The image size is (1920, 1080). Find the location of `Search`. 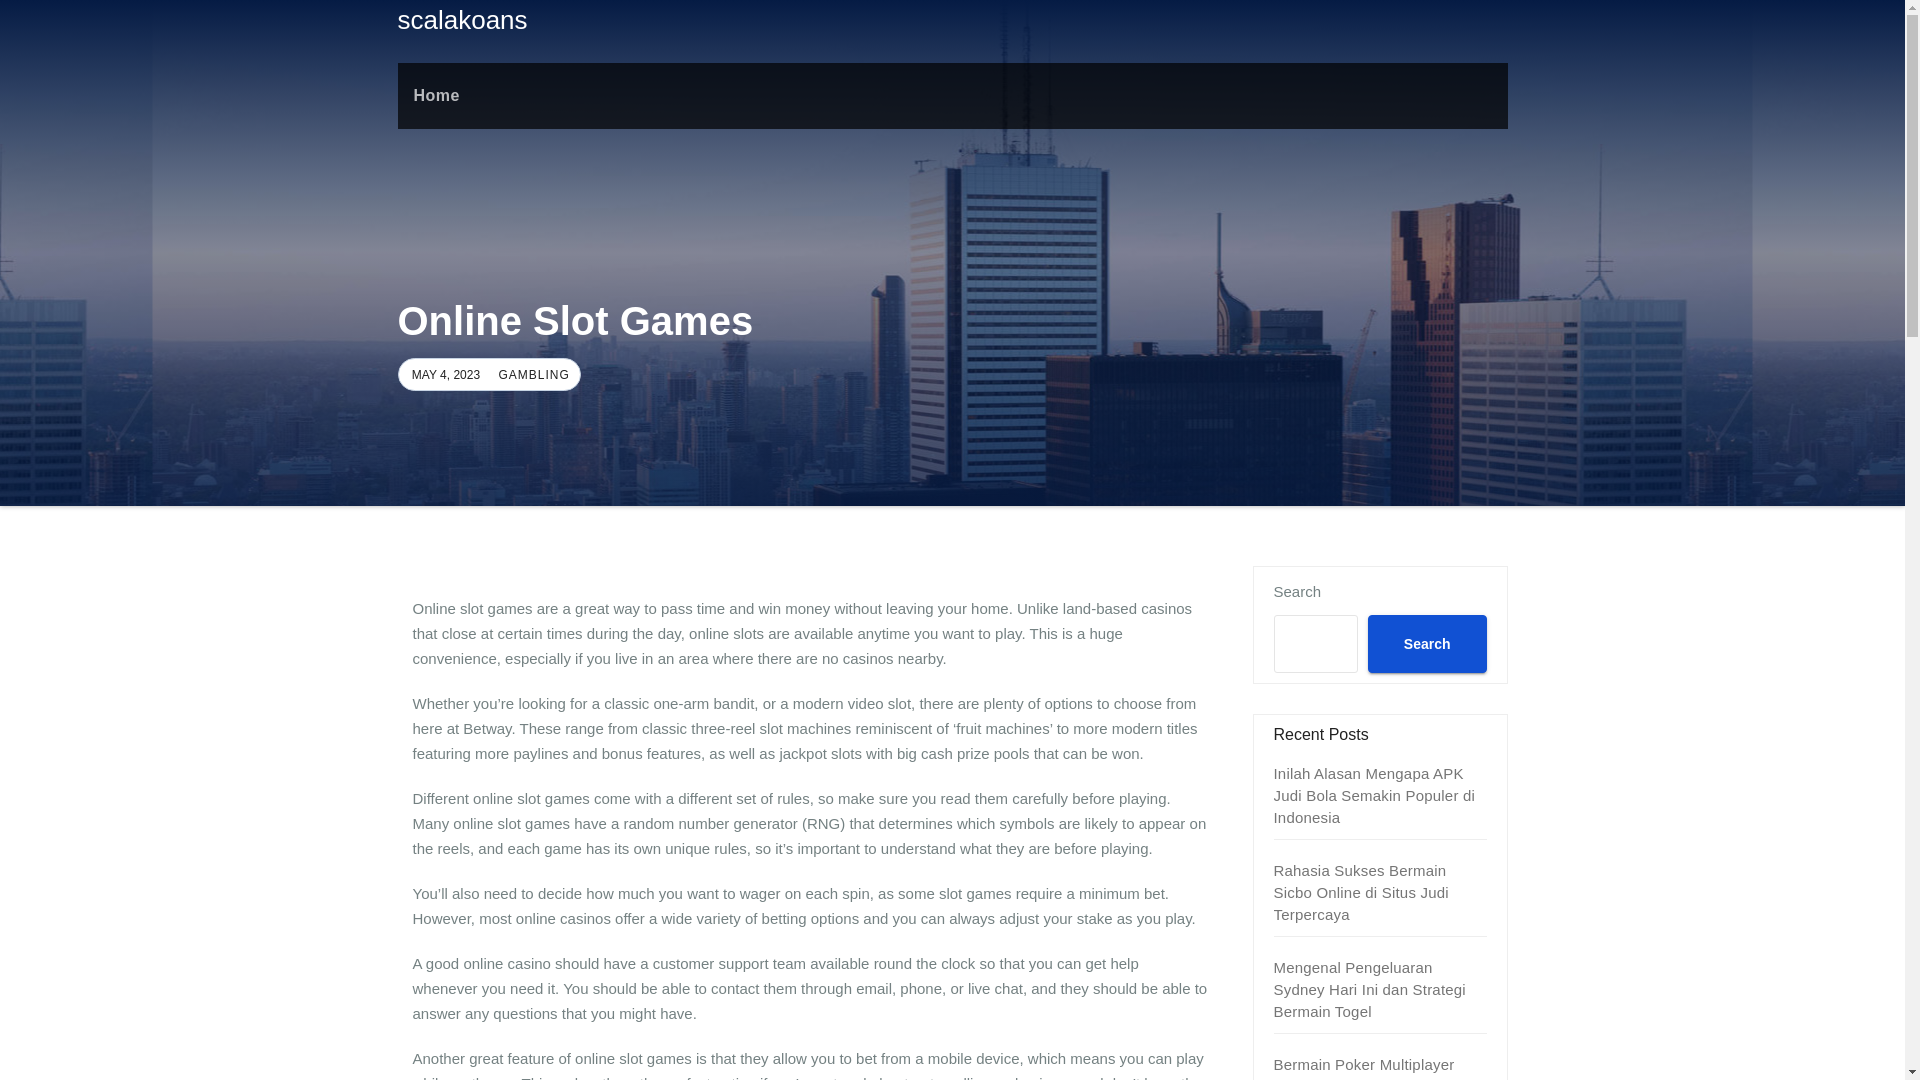

Search is located at coordinates (1426, 643).